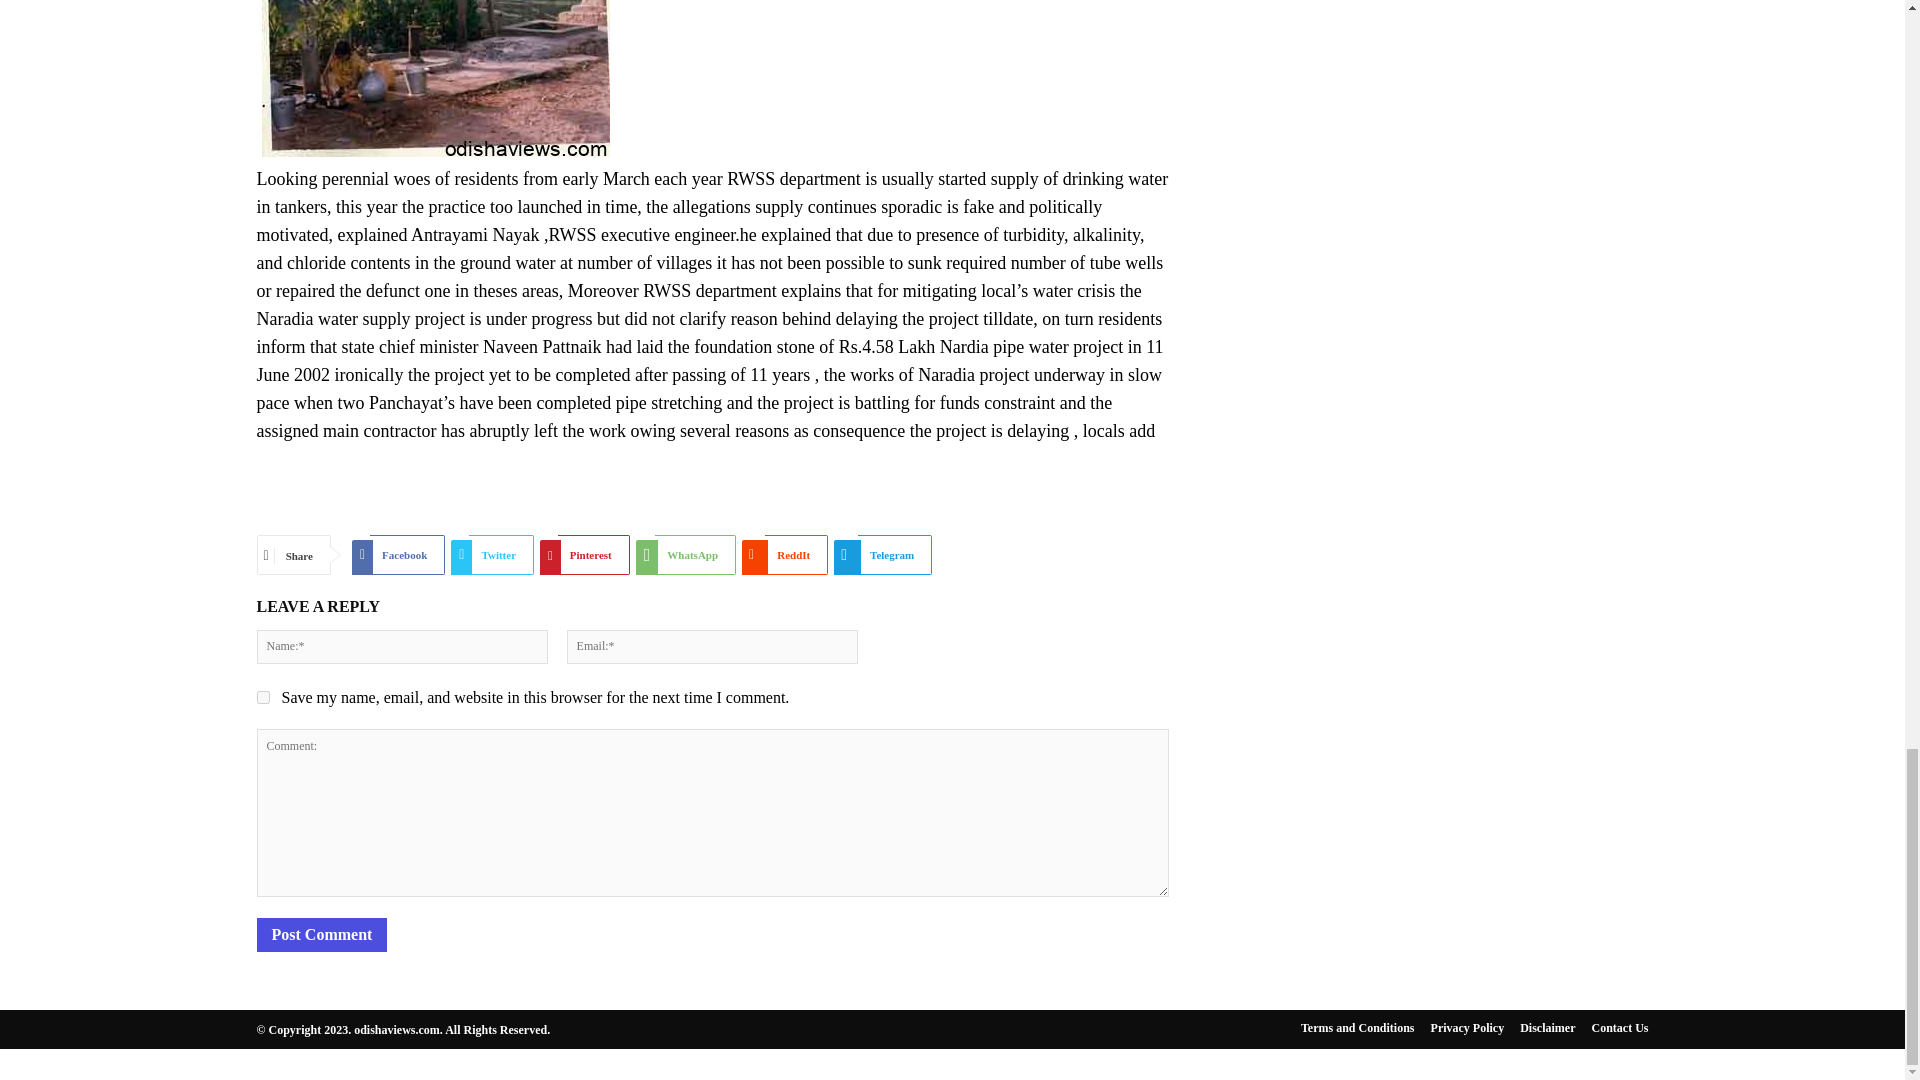 This screenshot has height=1080, width=1920. Describe the element at coordinates (262, 698) in the screenshot. I see `yes` at that location.